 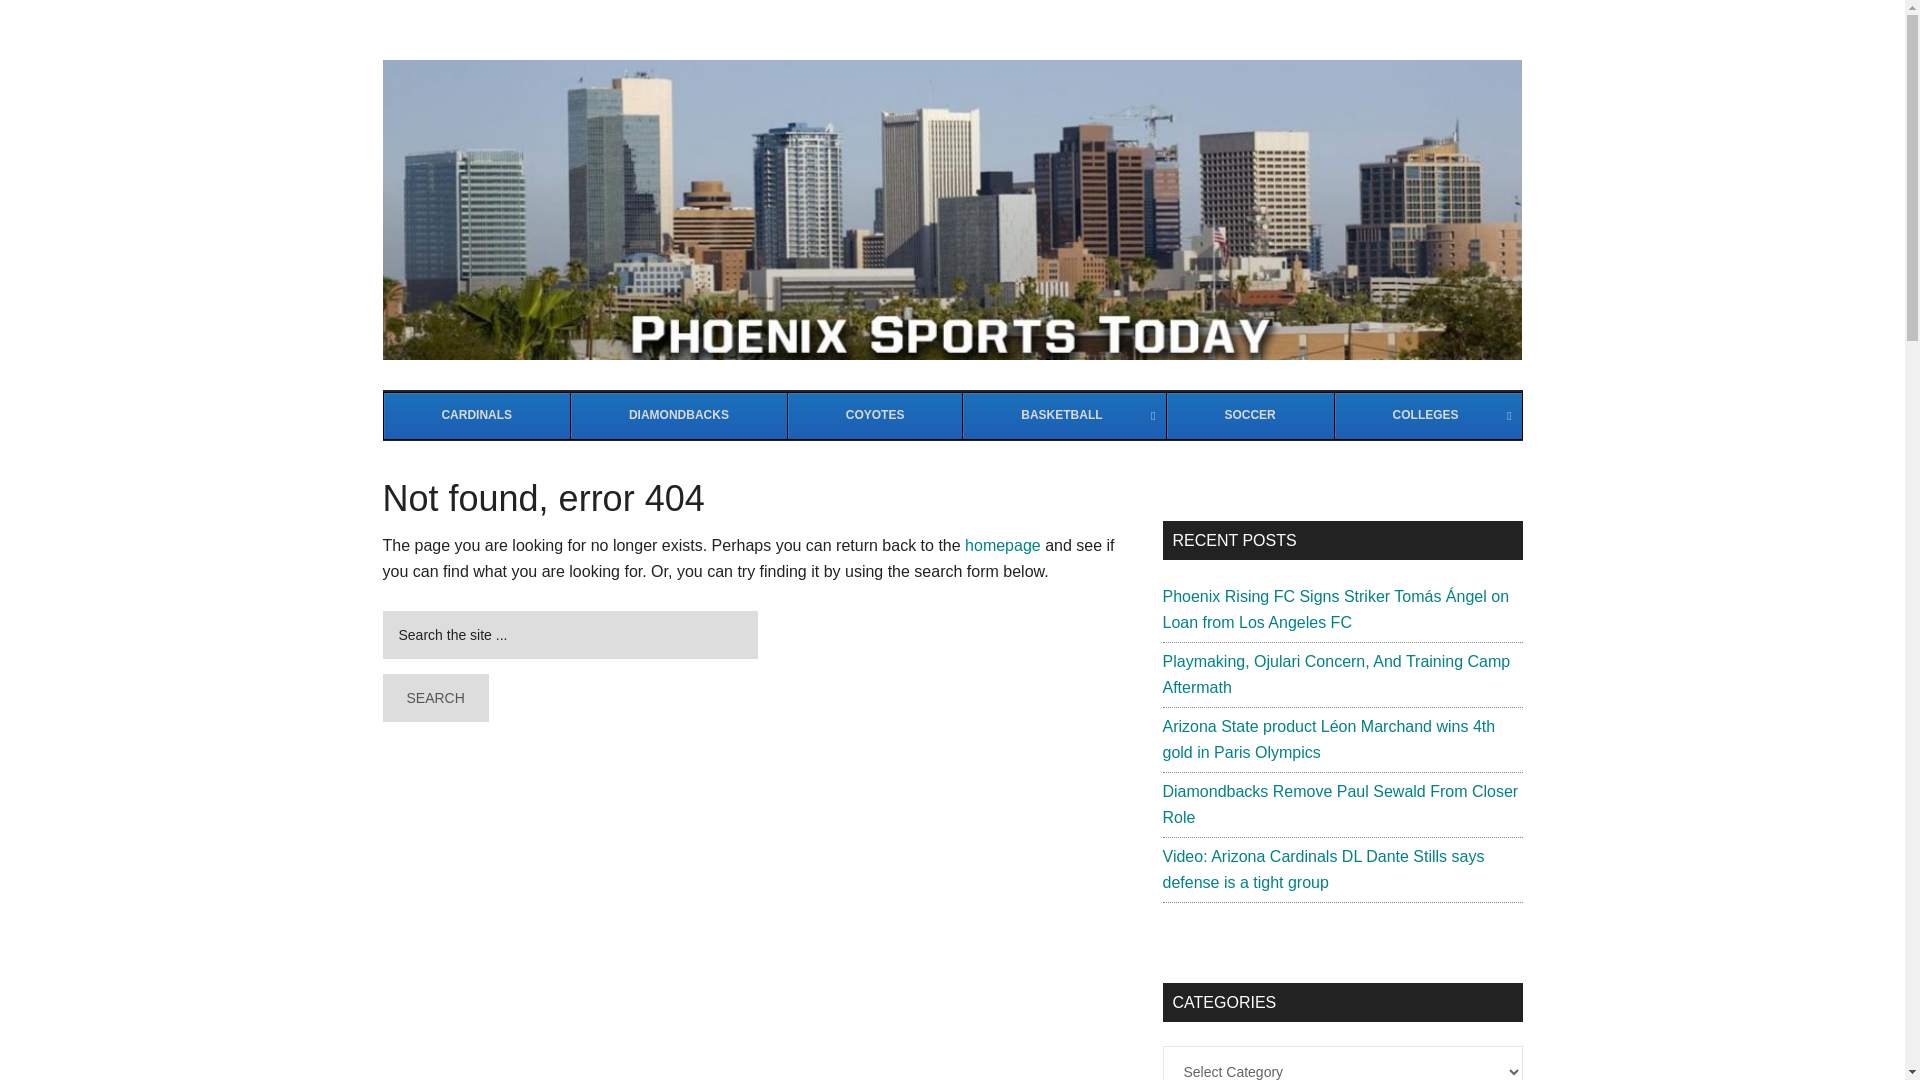 I want to click on Search, so click(x=434, y=698).